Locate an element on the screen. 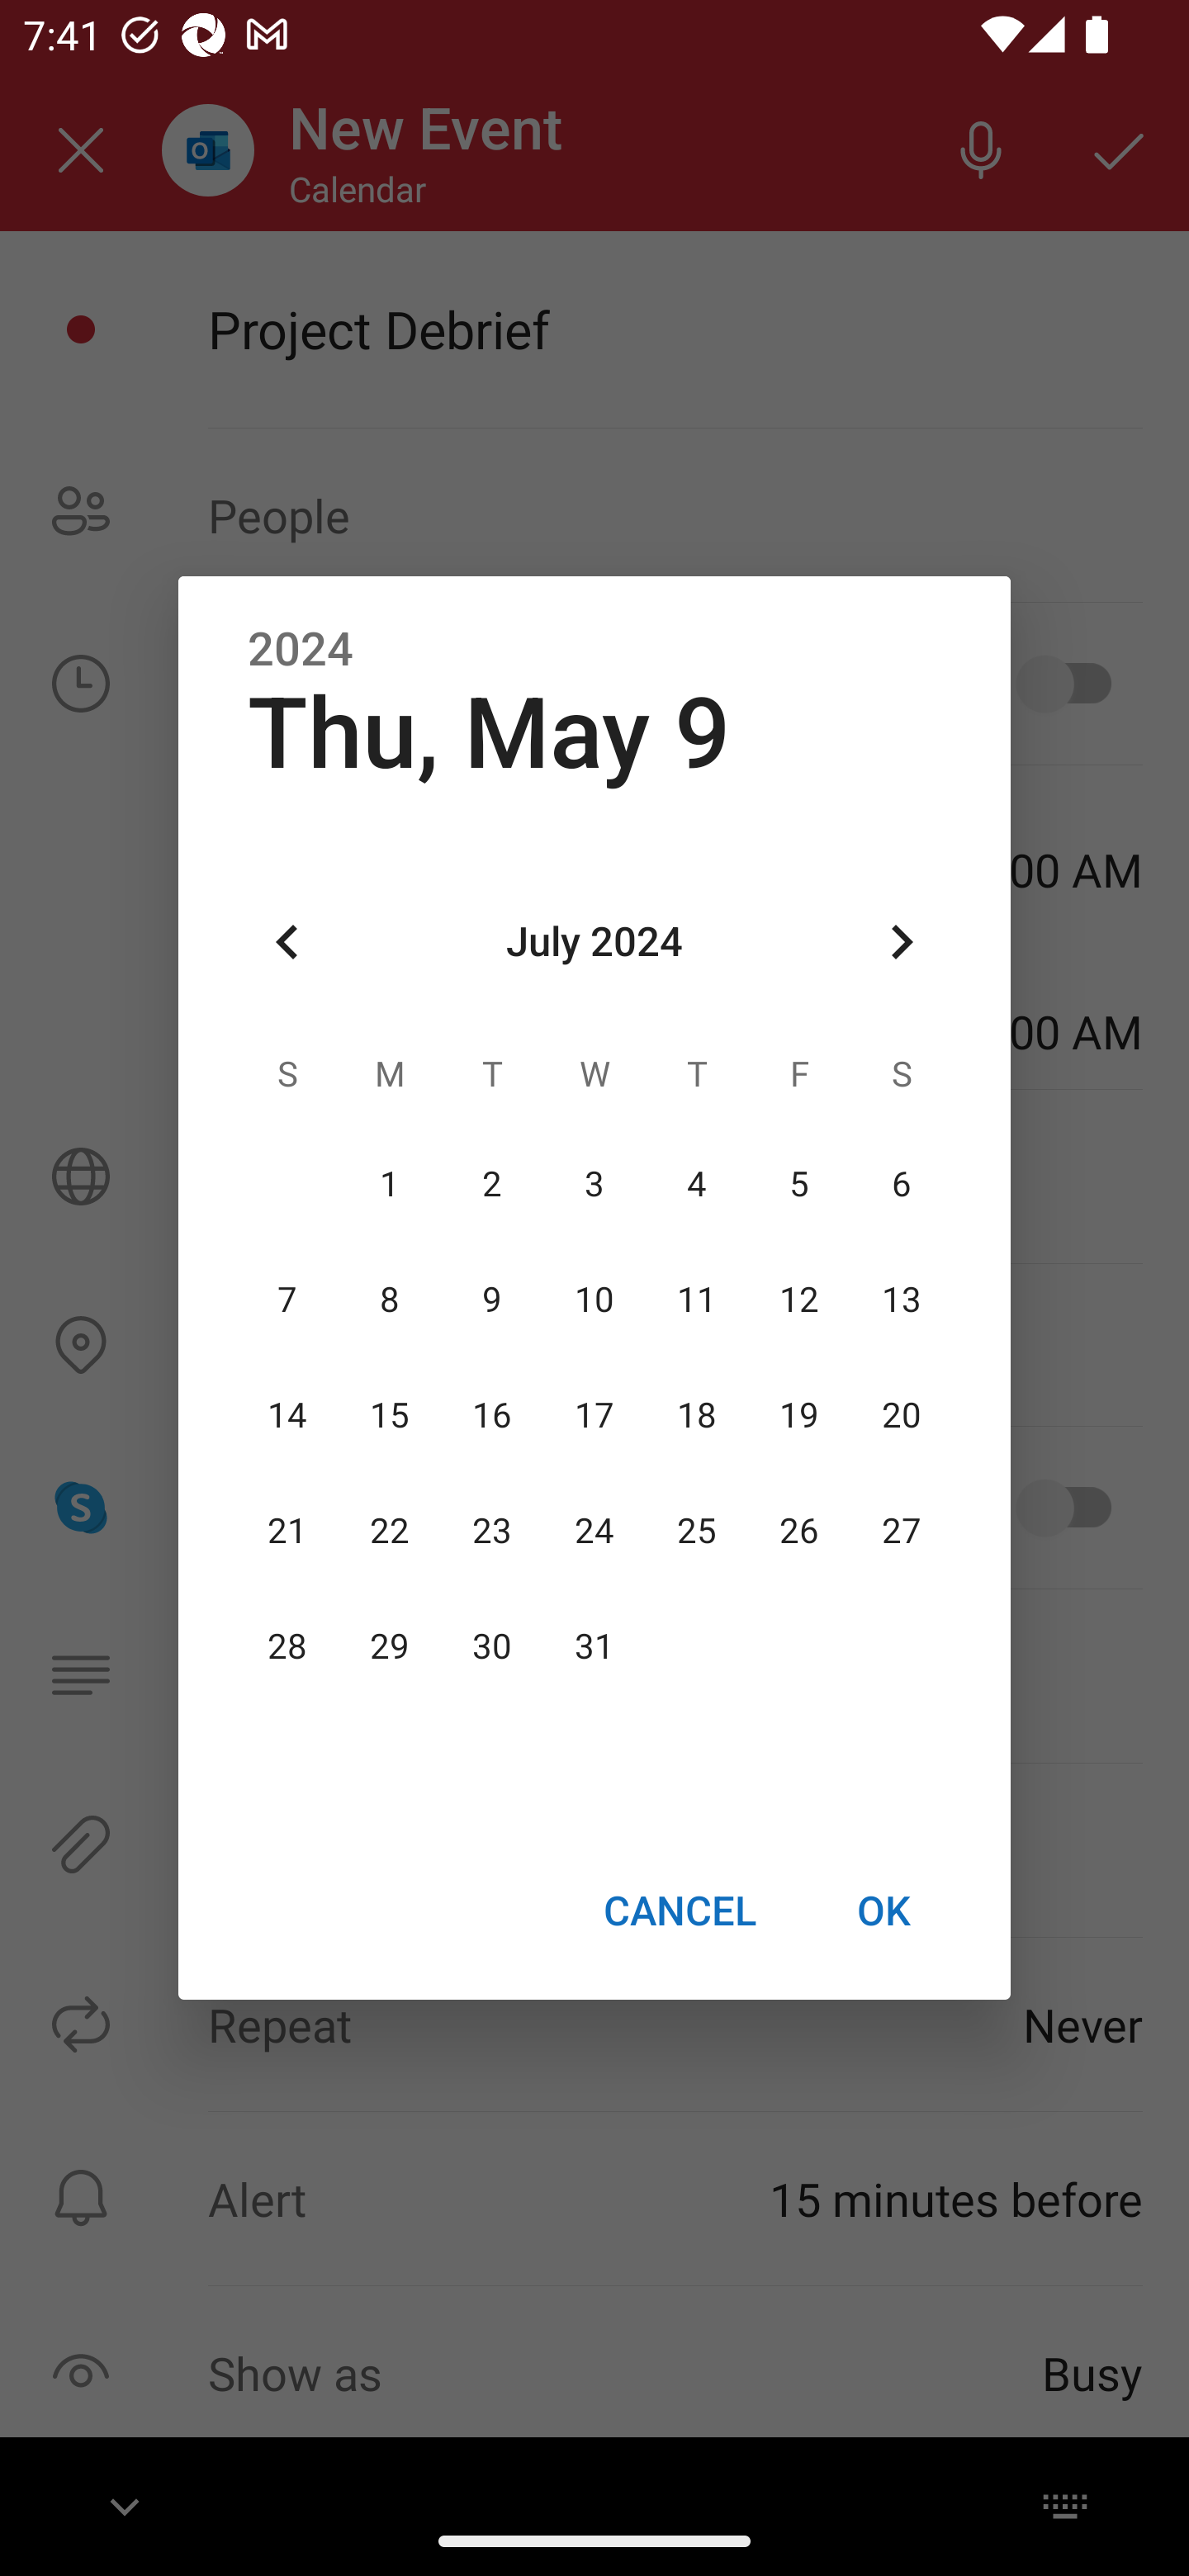  2 02 July 2024 is located at coordinates (492, 1184).